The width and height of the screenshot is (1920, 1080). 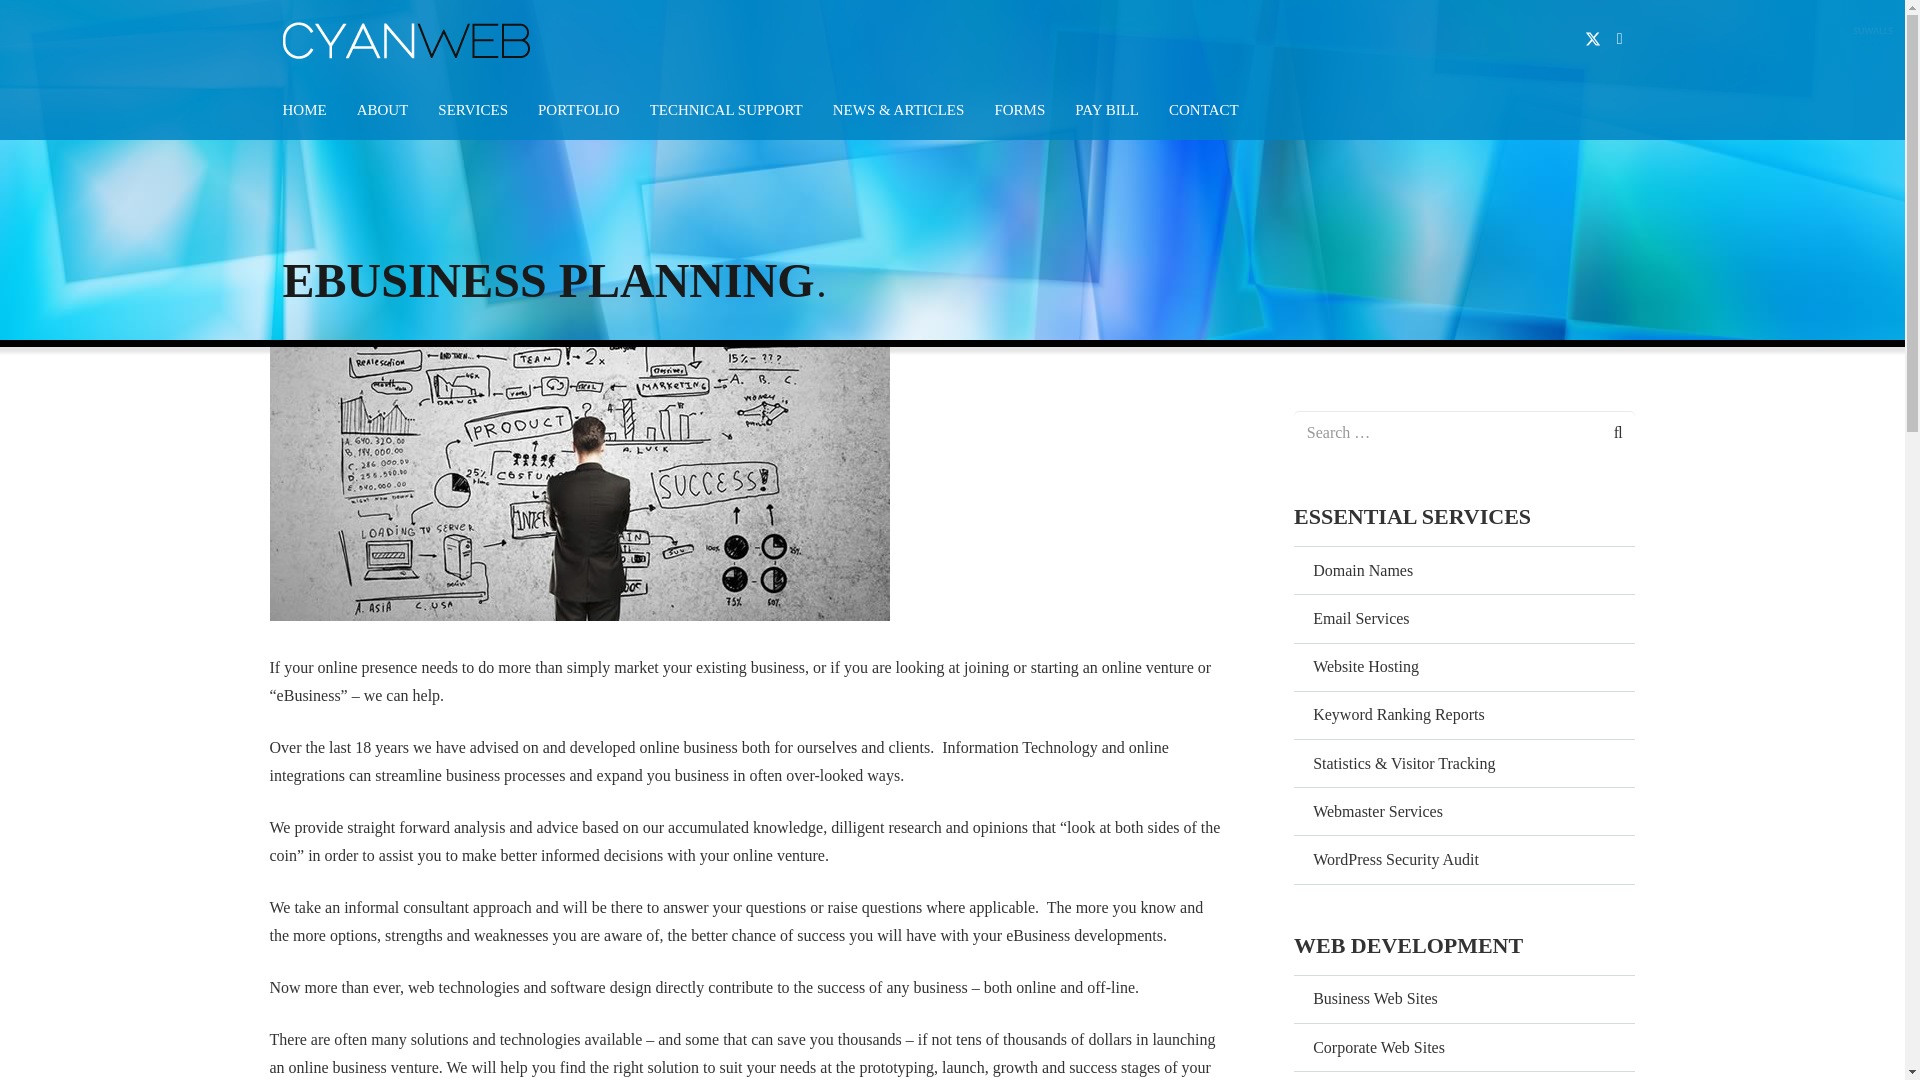 What do you see at coordinates (578, 110) in the screenshot?
I see `PORTFOLIO` at bounding box center [578, 110].